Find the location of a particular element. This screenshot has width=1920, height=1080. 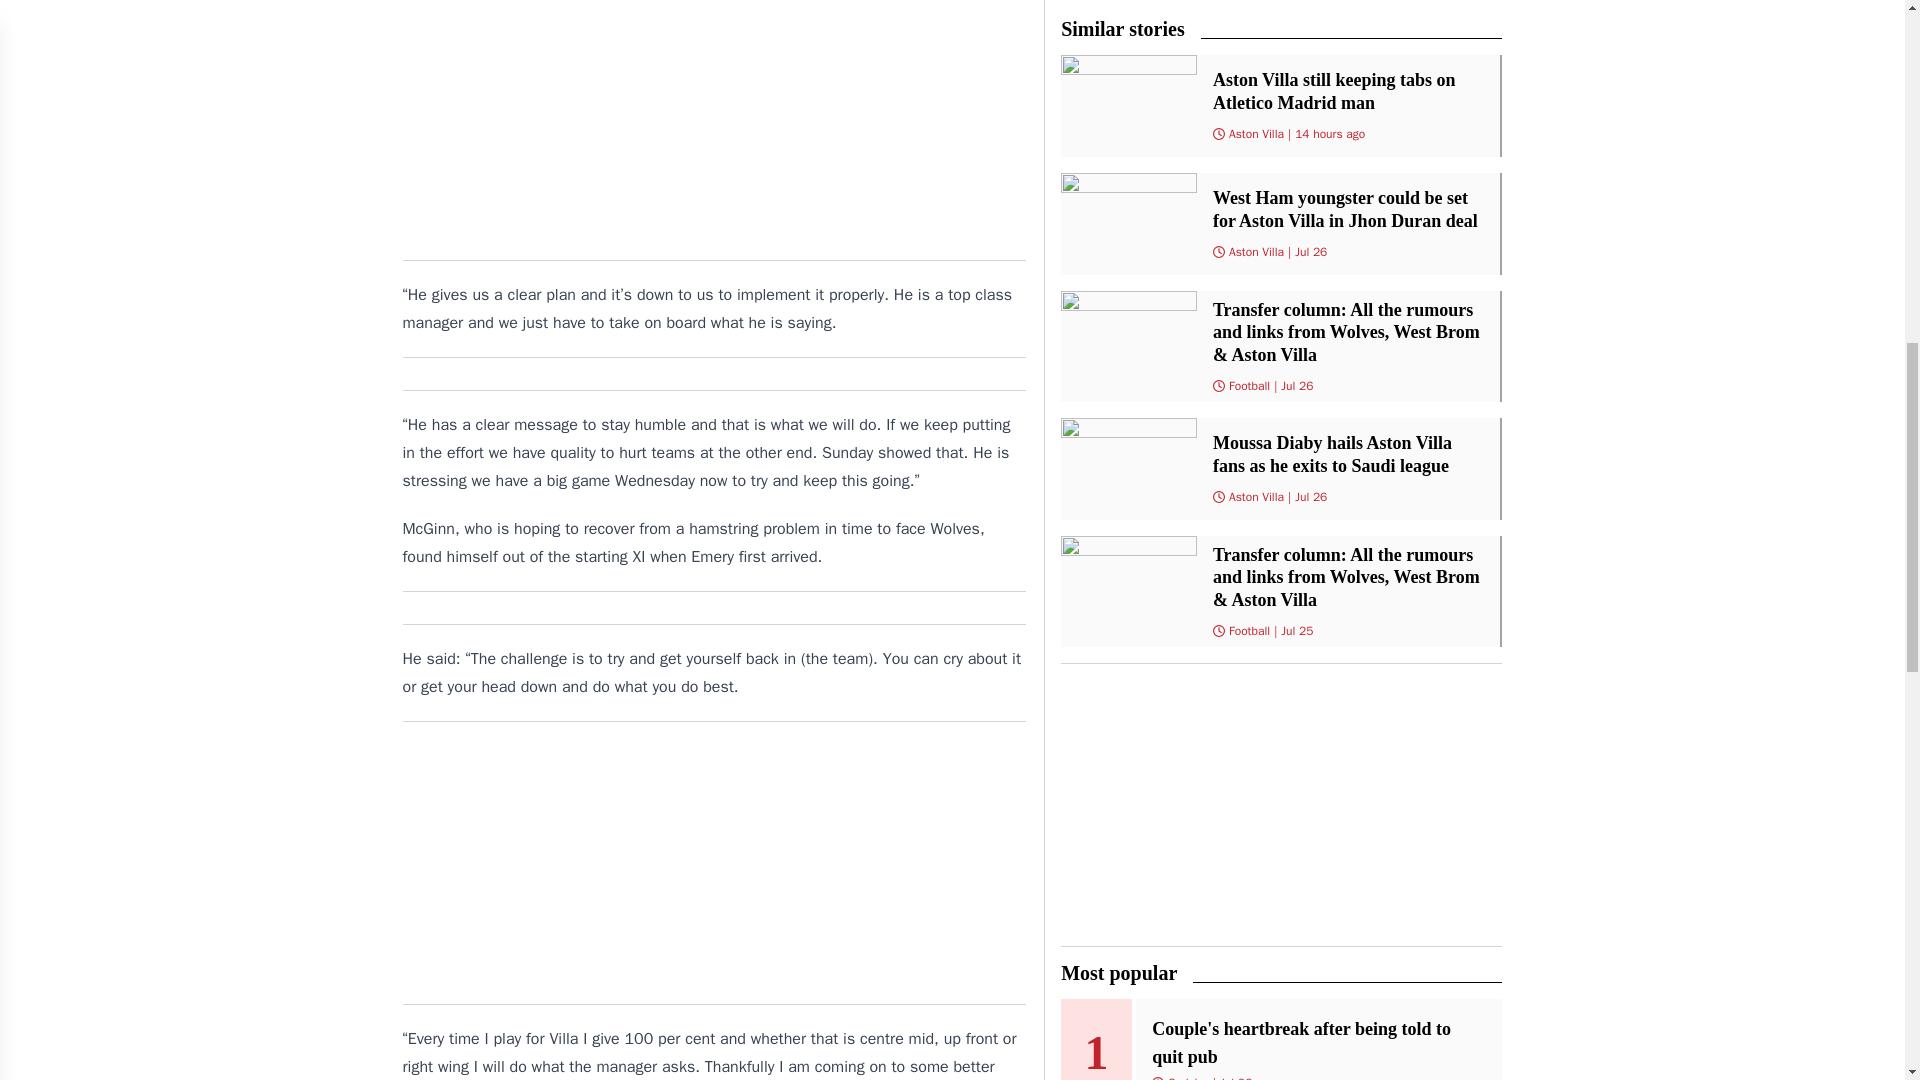

Football is located at coordinates (1248, 631).